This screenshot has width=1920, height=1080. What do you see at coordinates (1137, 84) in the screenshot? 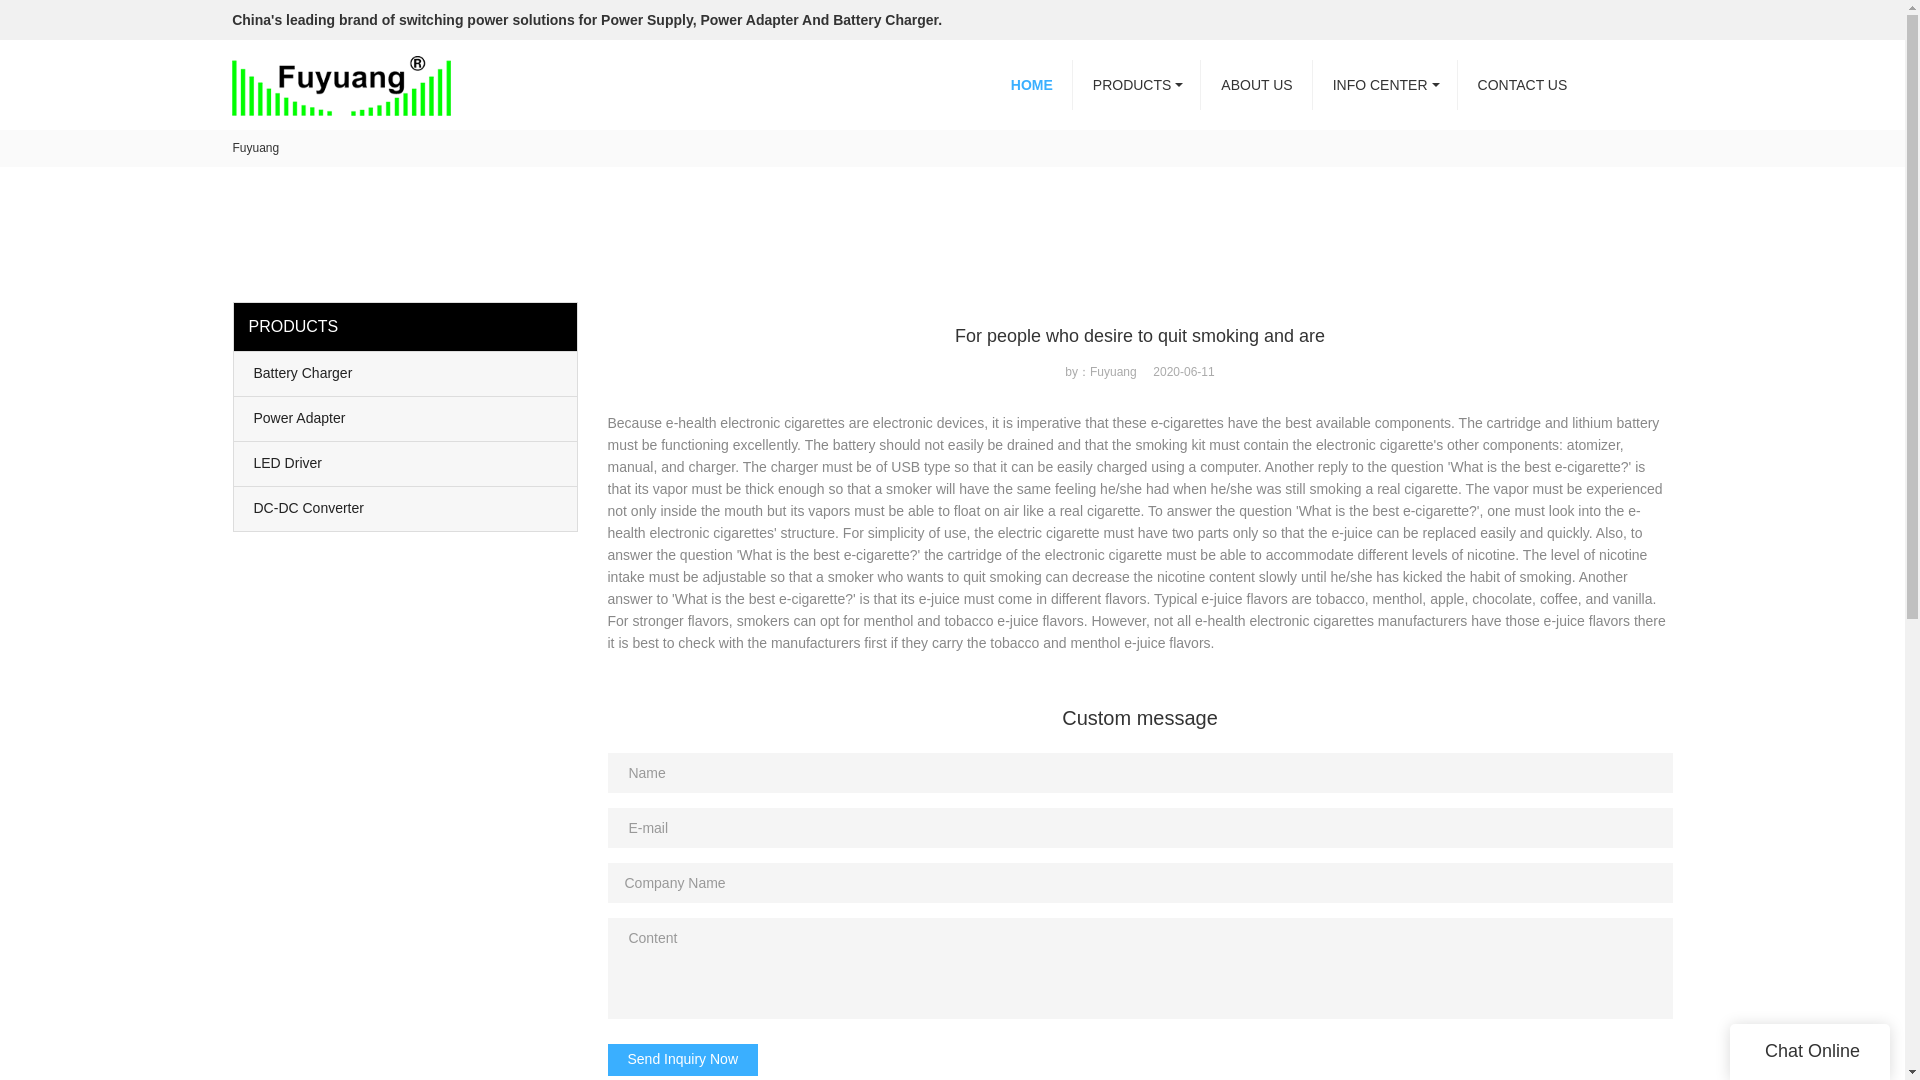
I see `PRODUCTS` at bounding box center [1137, 84].